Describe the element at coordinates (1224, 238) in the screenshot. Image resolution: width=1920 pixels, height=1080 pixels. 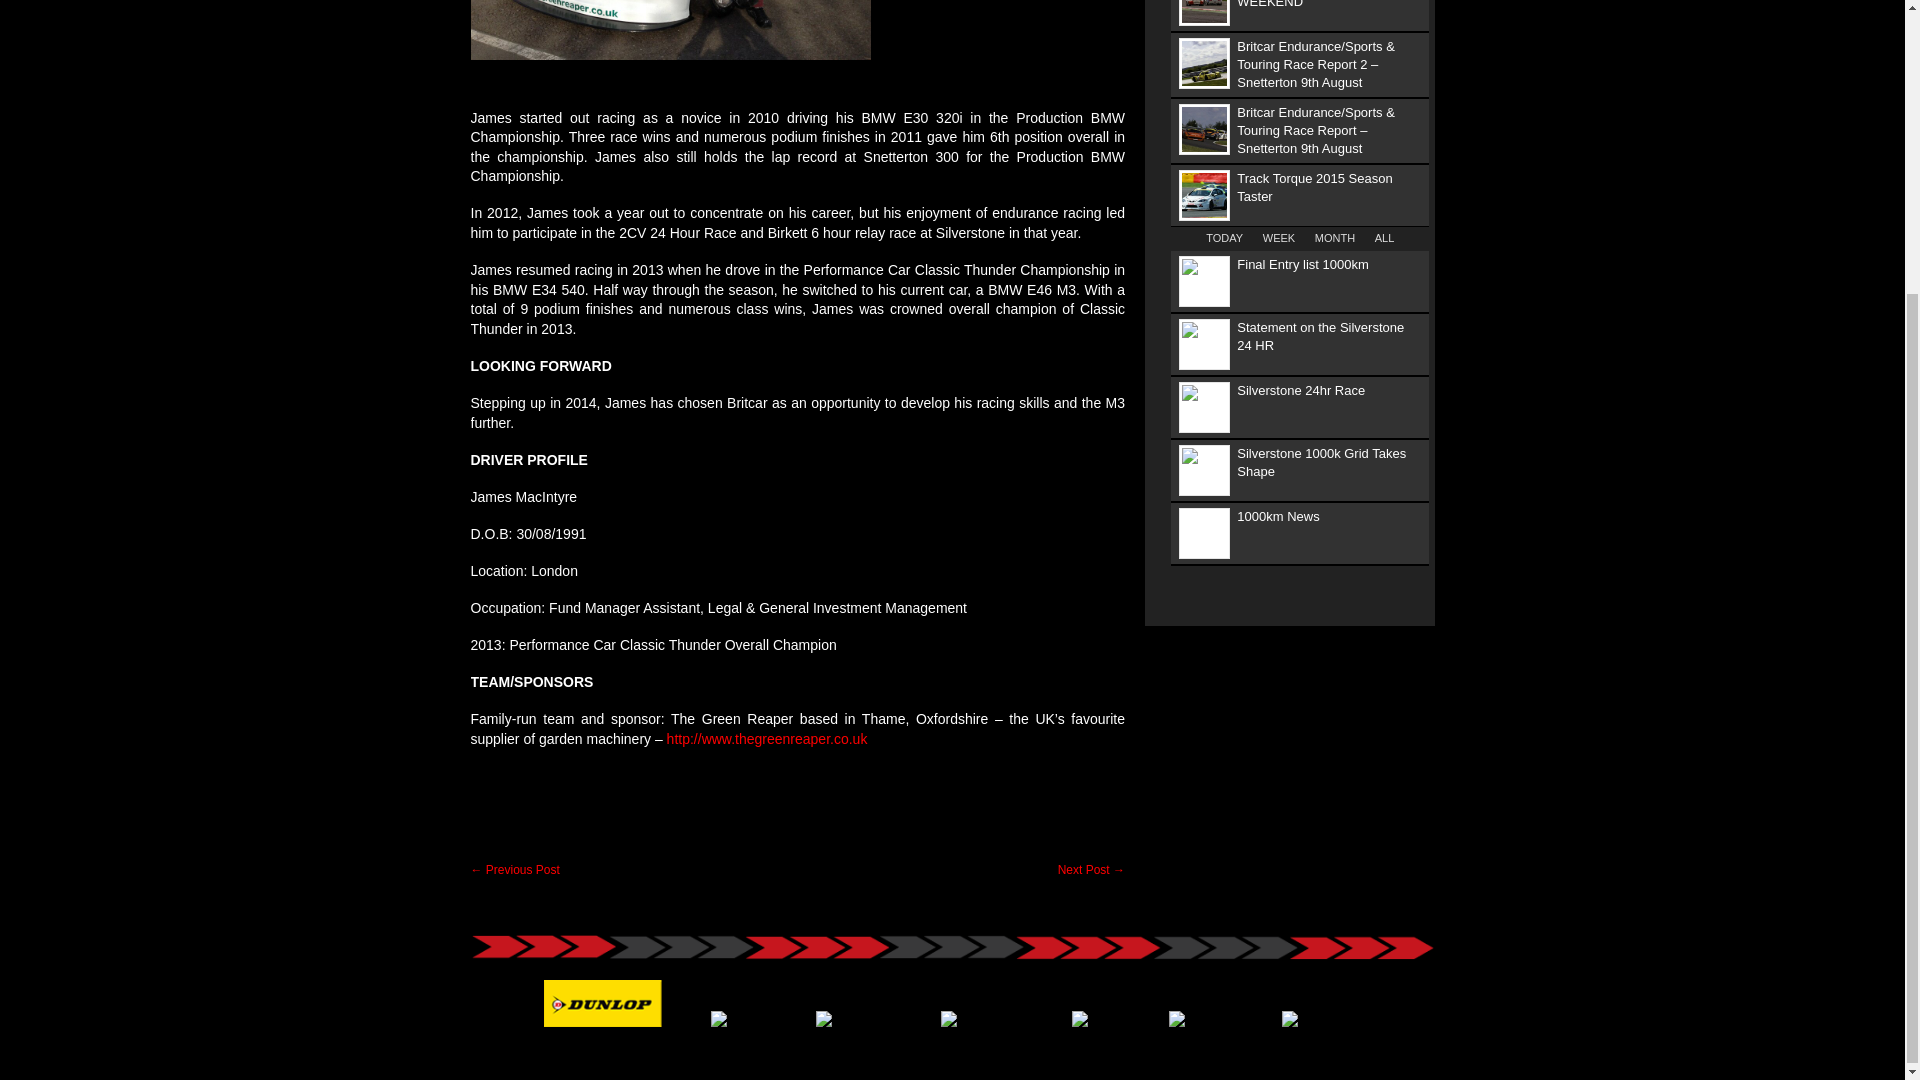
I see `TODAY` at that location.